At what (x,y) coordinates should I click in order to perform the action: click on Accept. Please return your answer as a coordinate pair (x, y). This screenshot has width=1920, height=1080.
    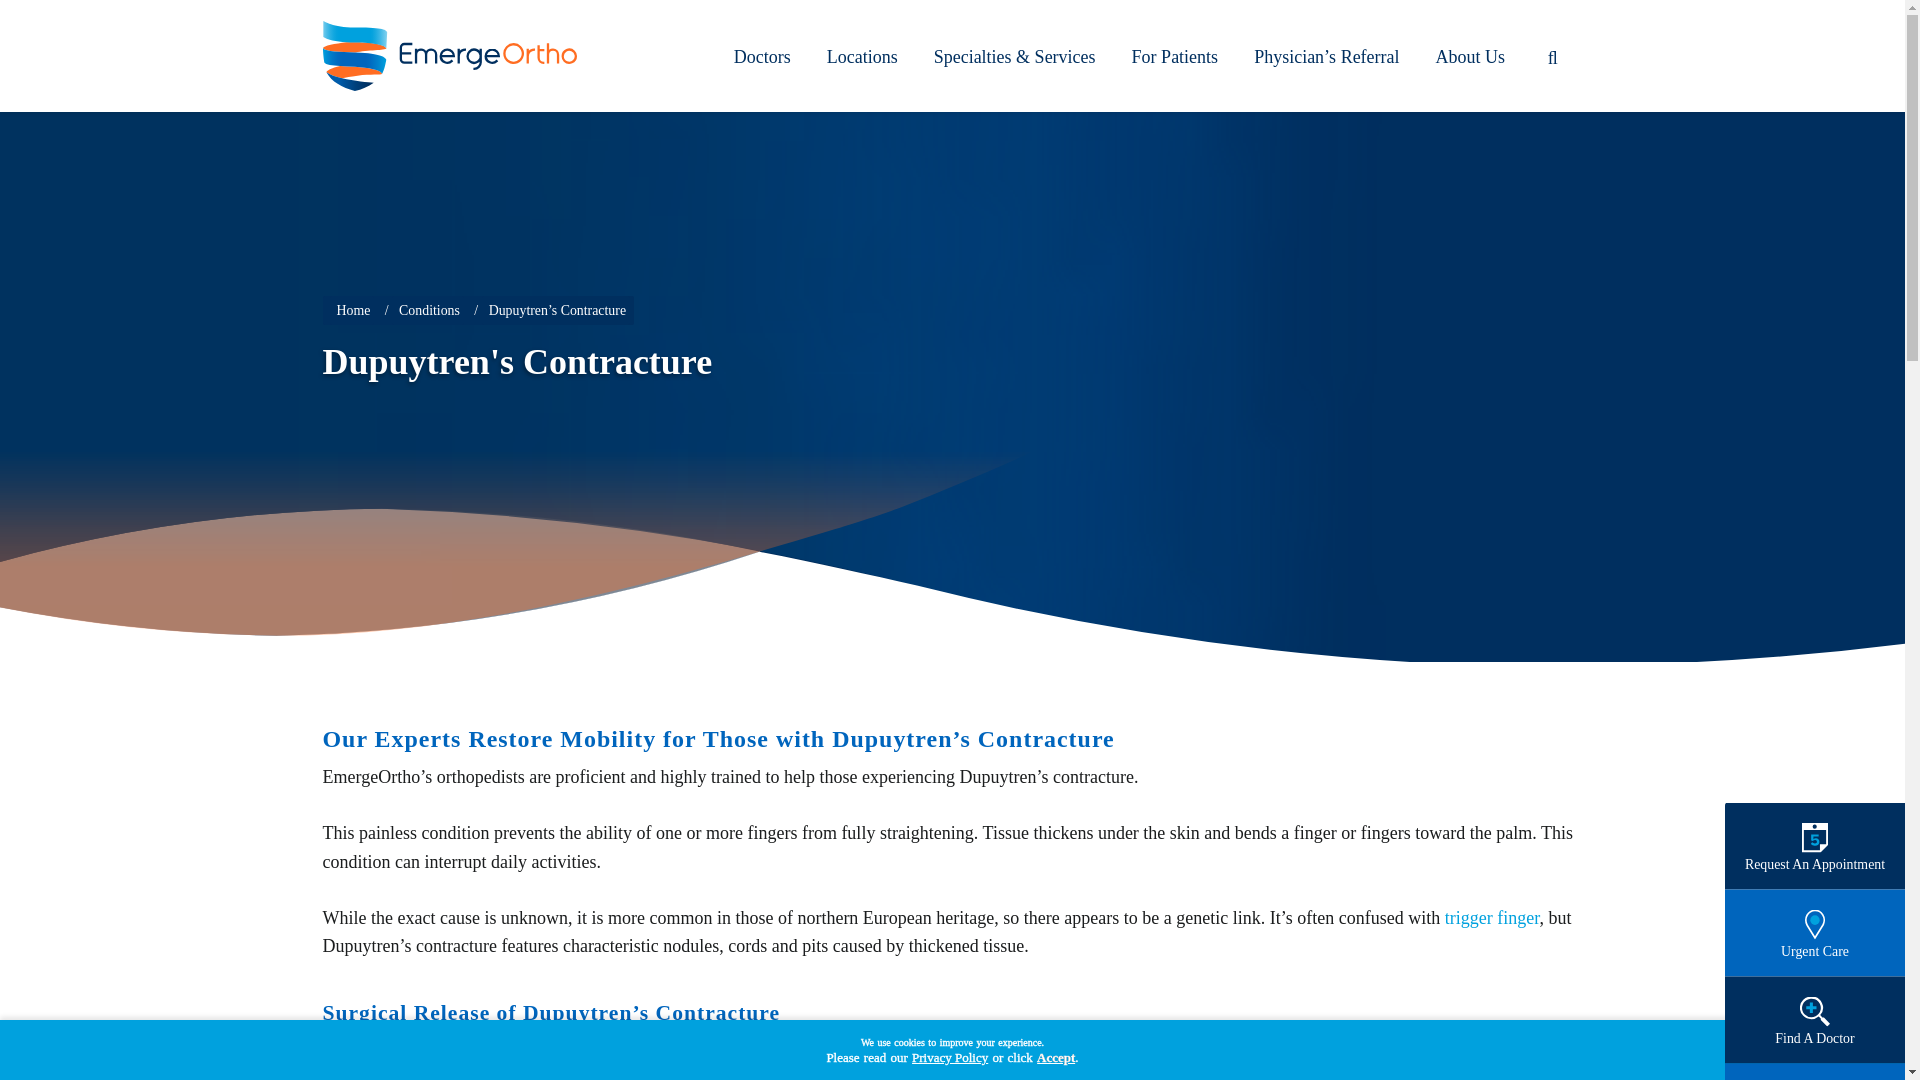
    Looking at the image, I should click on (1056, 1057).